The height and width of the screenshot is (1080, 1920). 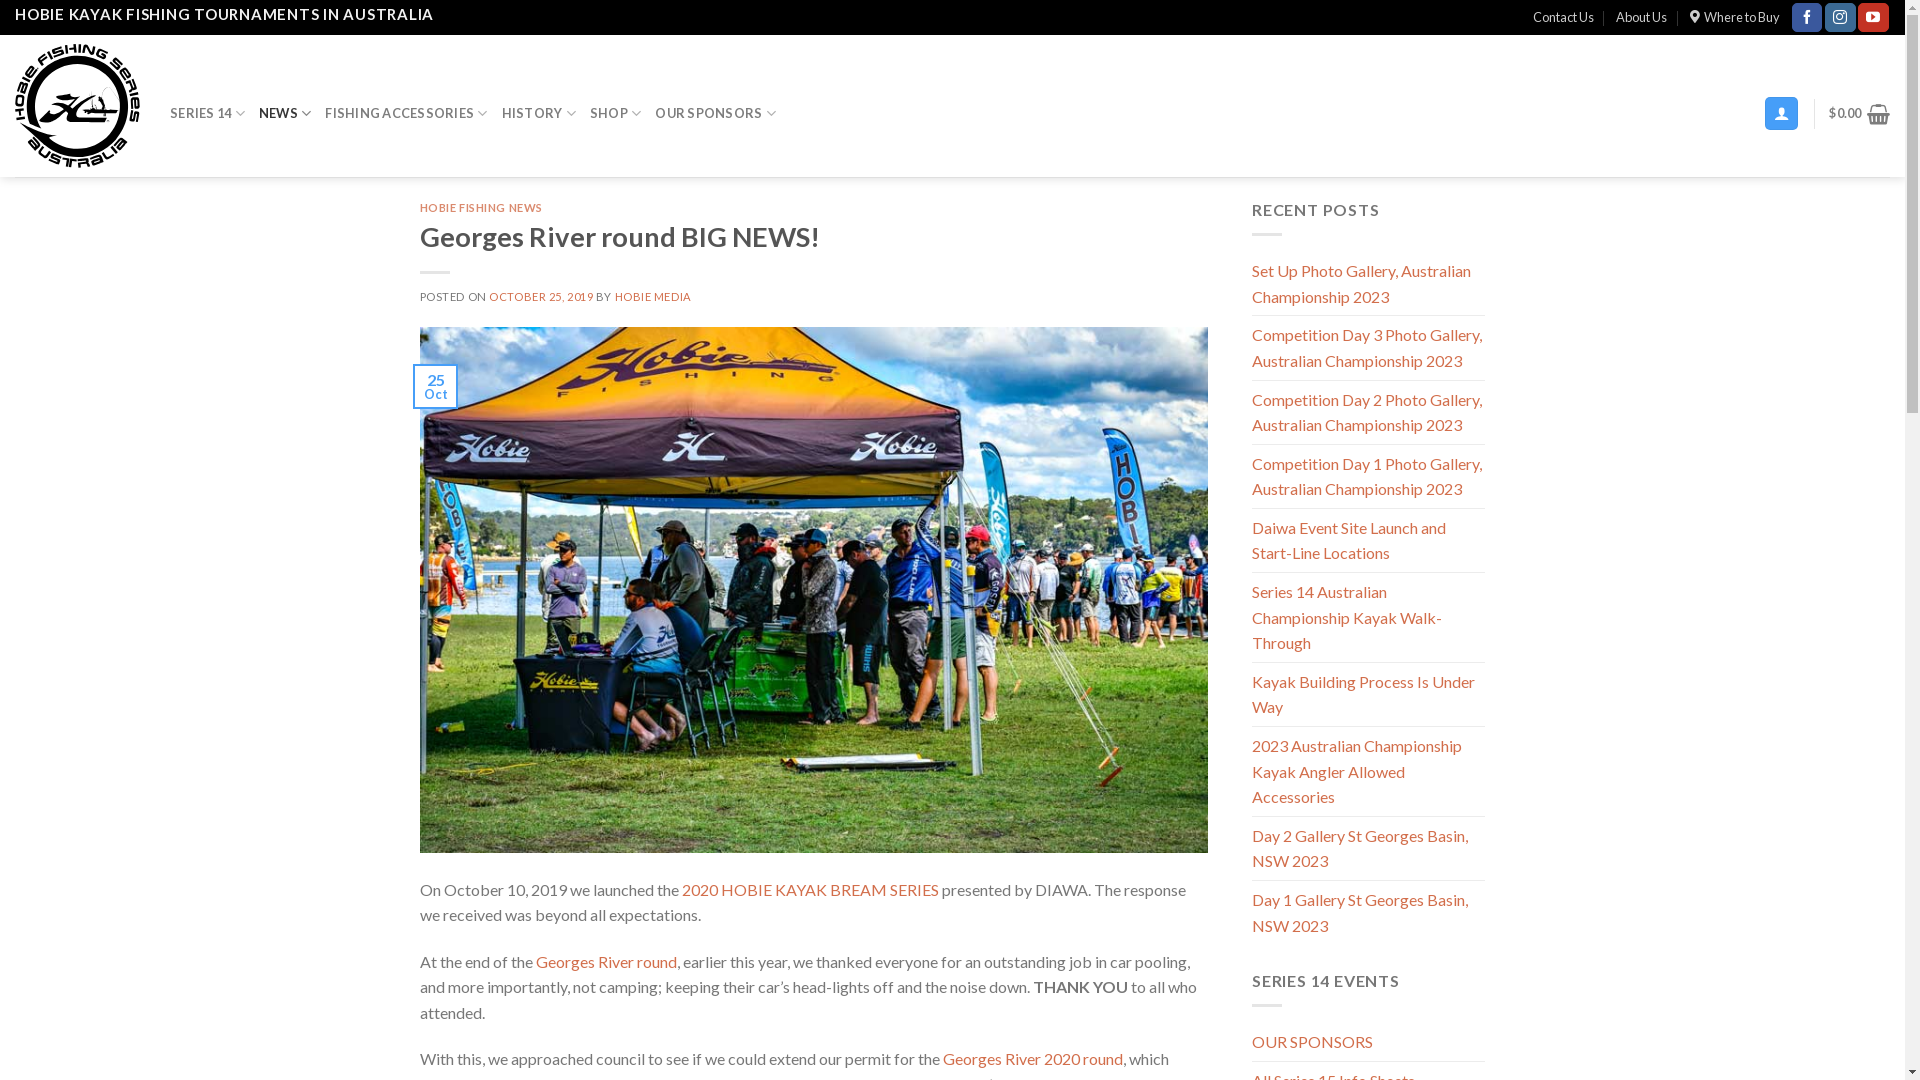 I want to click on HOBIE FISHING NEWS, so click(x=482, y=208).